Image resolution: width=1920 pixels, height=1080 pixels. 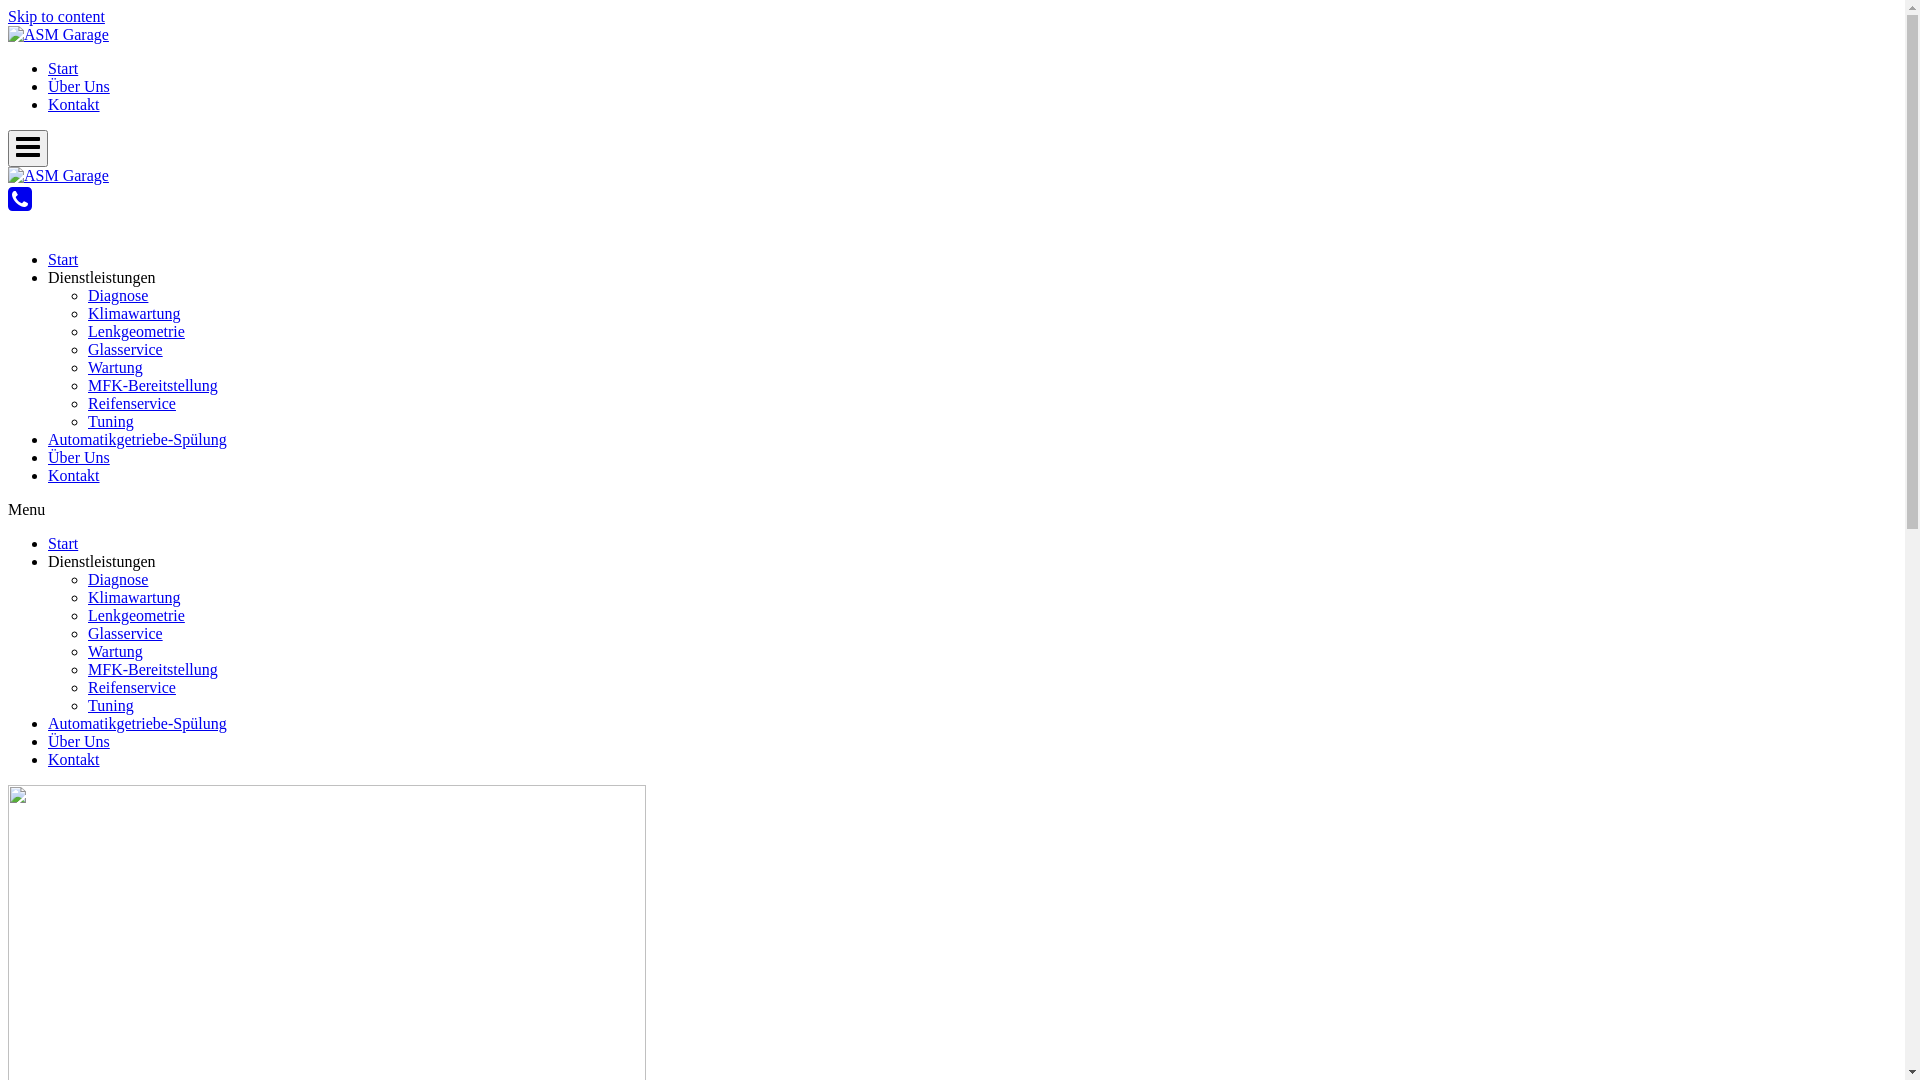 What do you see at coordinates (111, 706) in the screenshot?
I see `Tuning` at bounding box center [111, 706].